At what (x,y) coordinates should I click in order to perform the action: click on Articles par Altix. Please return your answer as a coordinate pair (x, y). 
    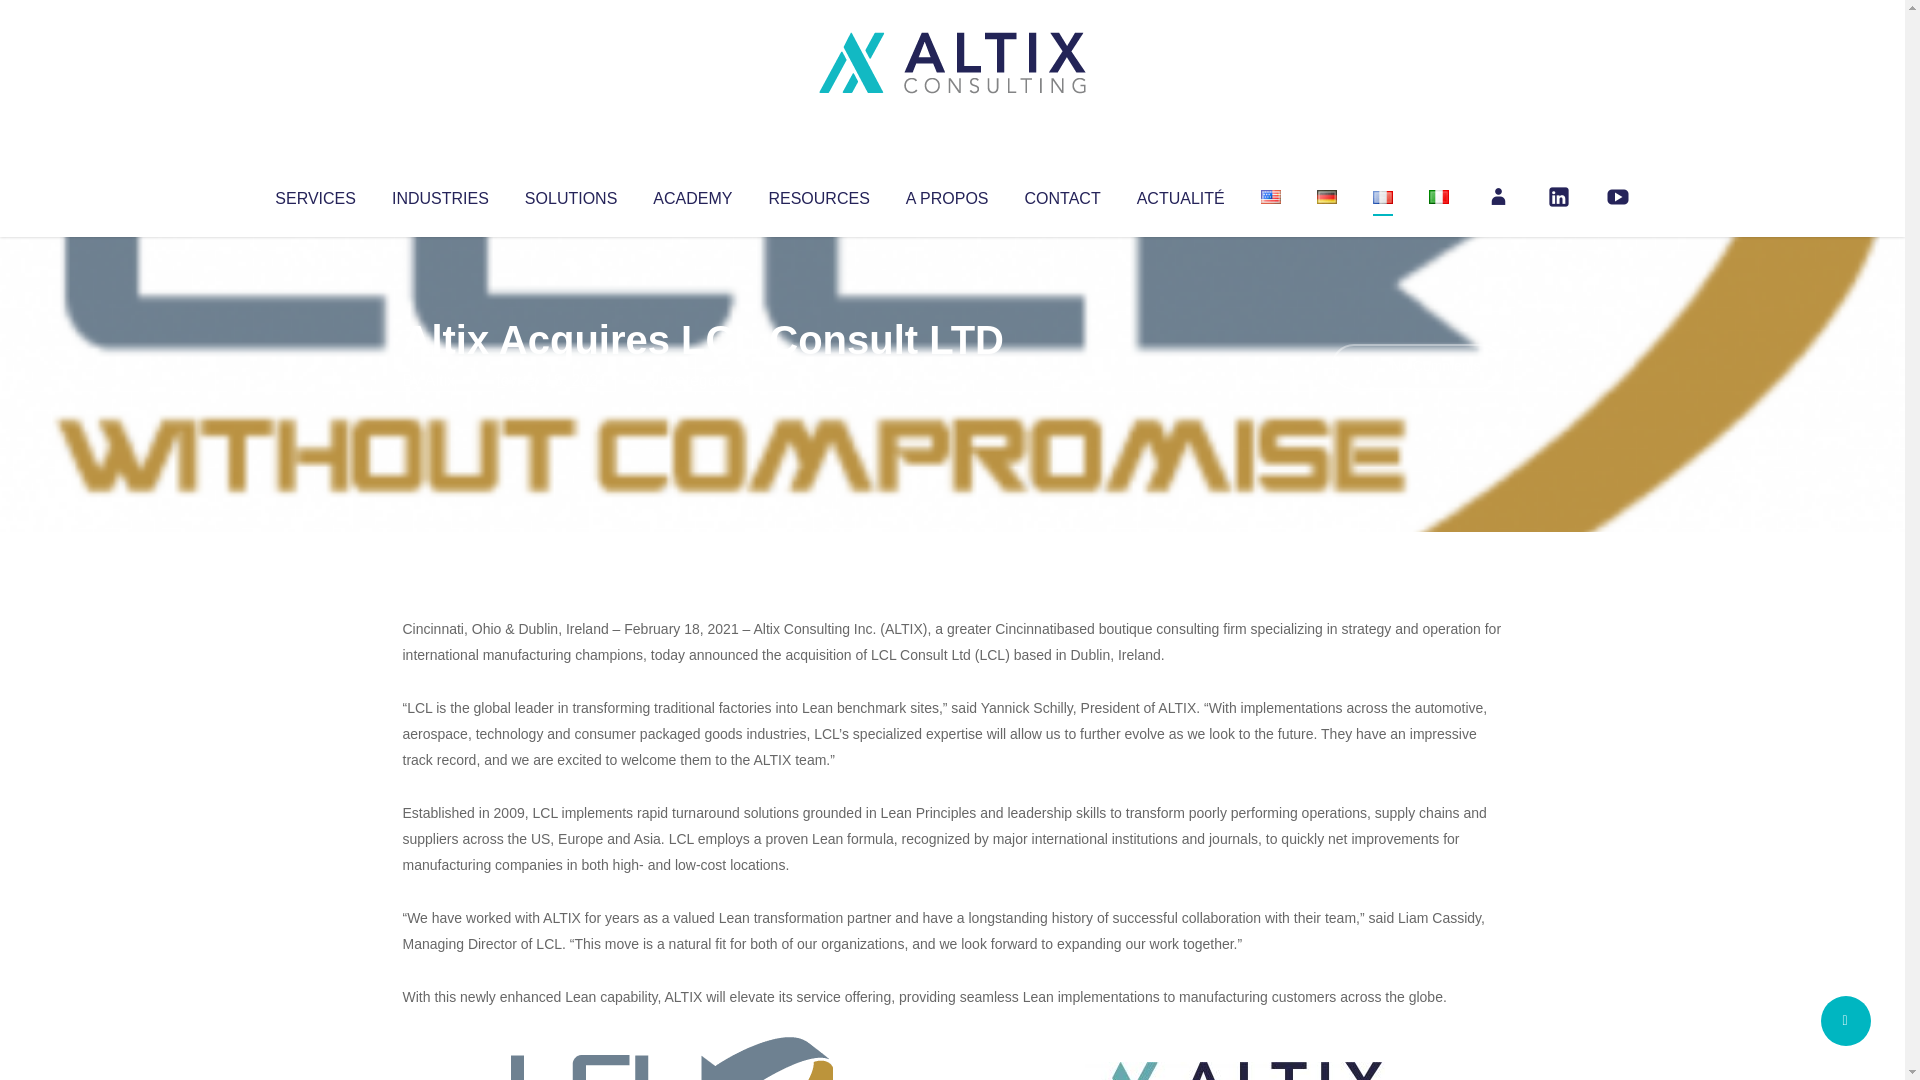
    Looking at the image, I should click on (440, 380).